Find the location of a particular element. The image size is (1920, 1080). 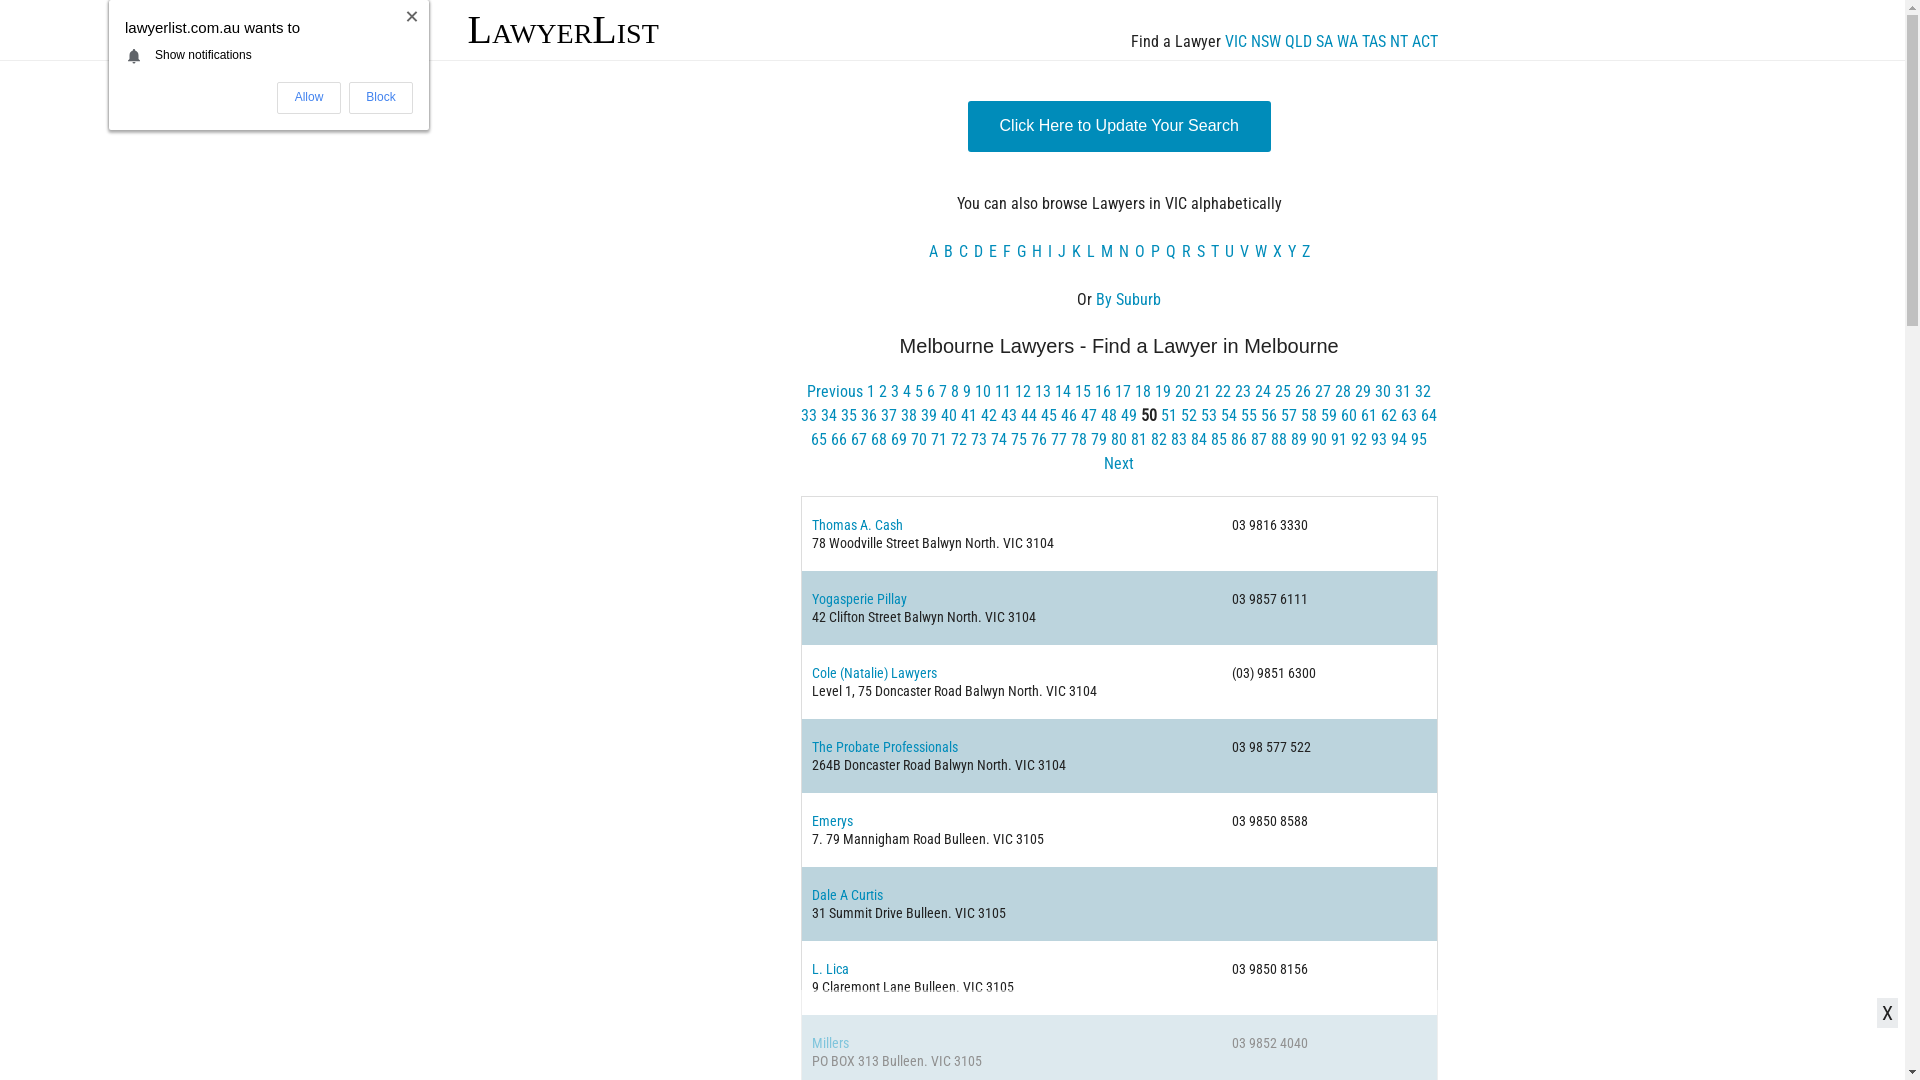

59 is located at coordinates (1329, 416).